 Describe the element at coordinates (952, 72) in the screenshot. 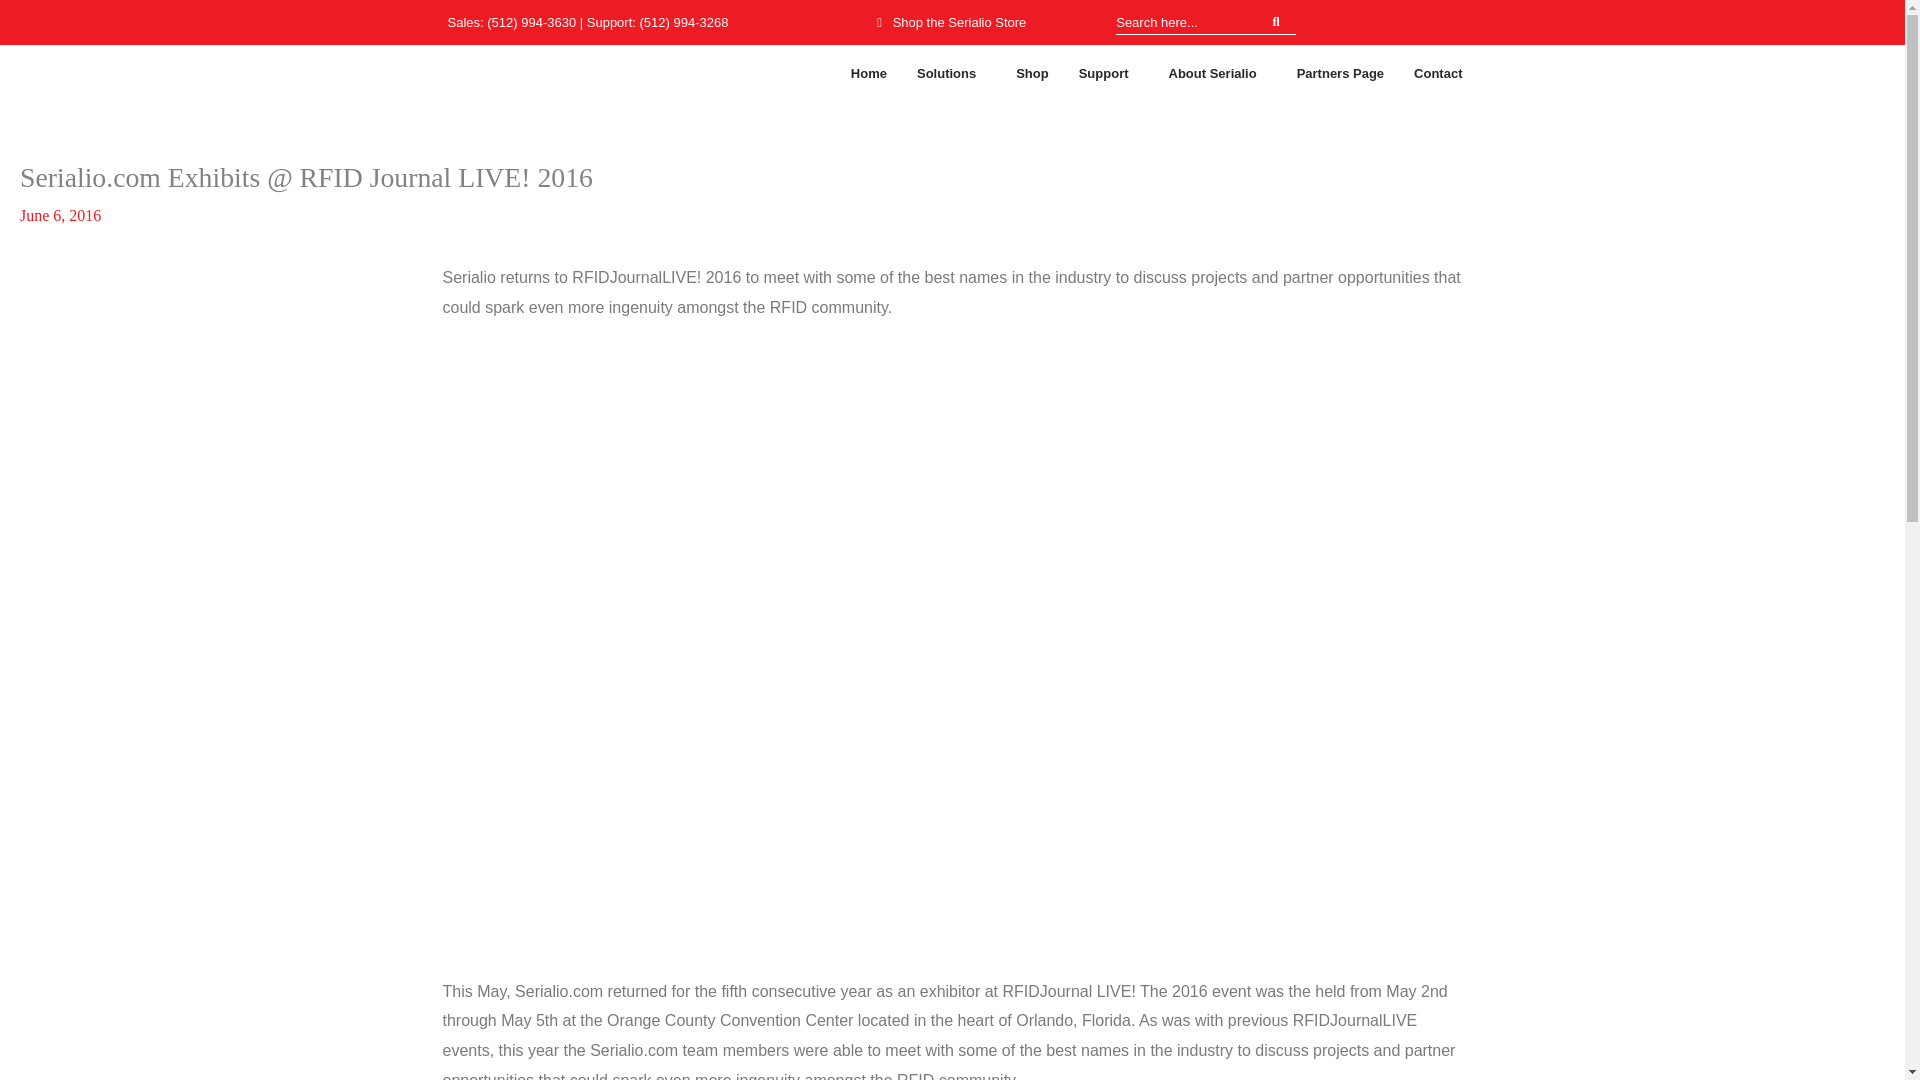

I see `Solutions` at that location.